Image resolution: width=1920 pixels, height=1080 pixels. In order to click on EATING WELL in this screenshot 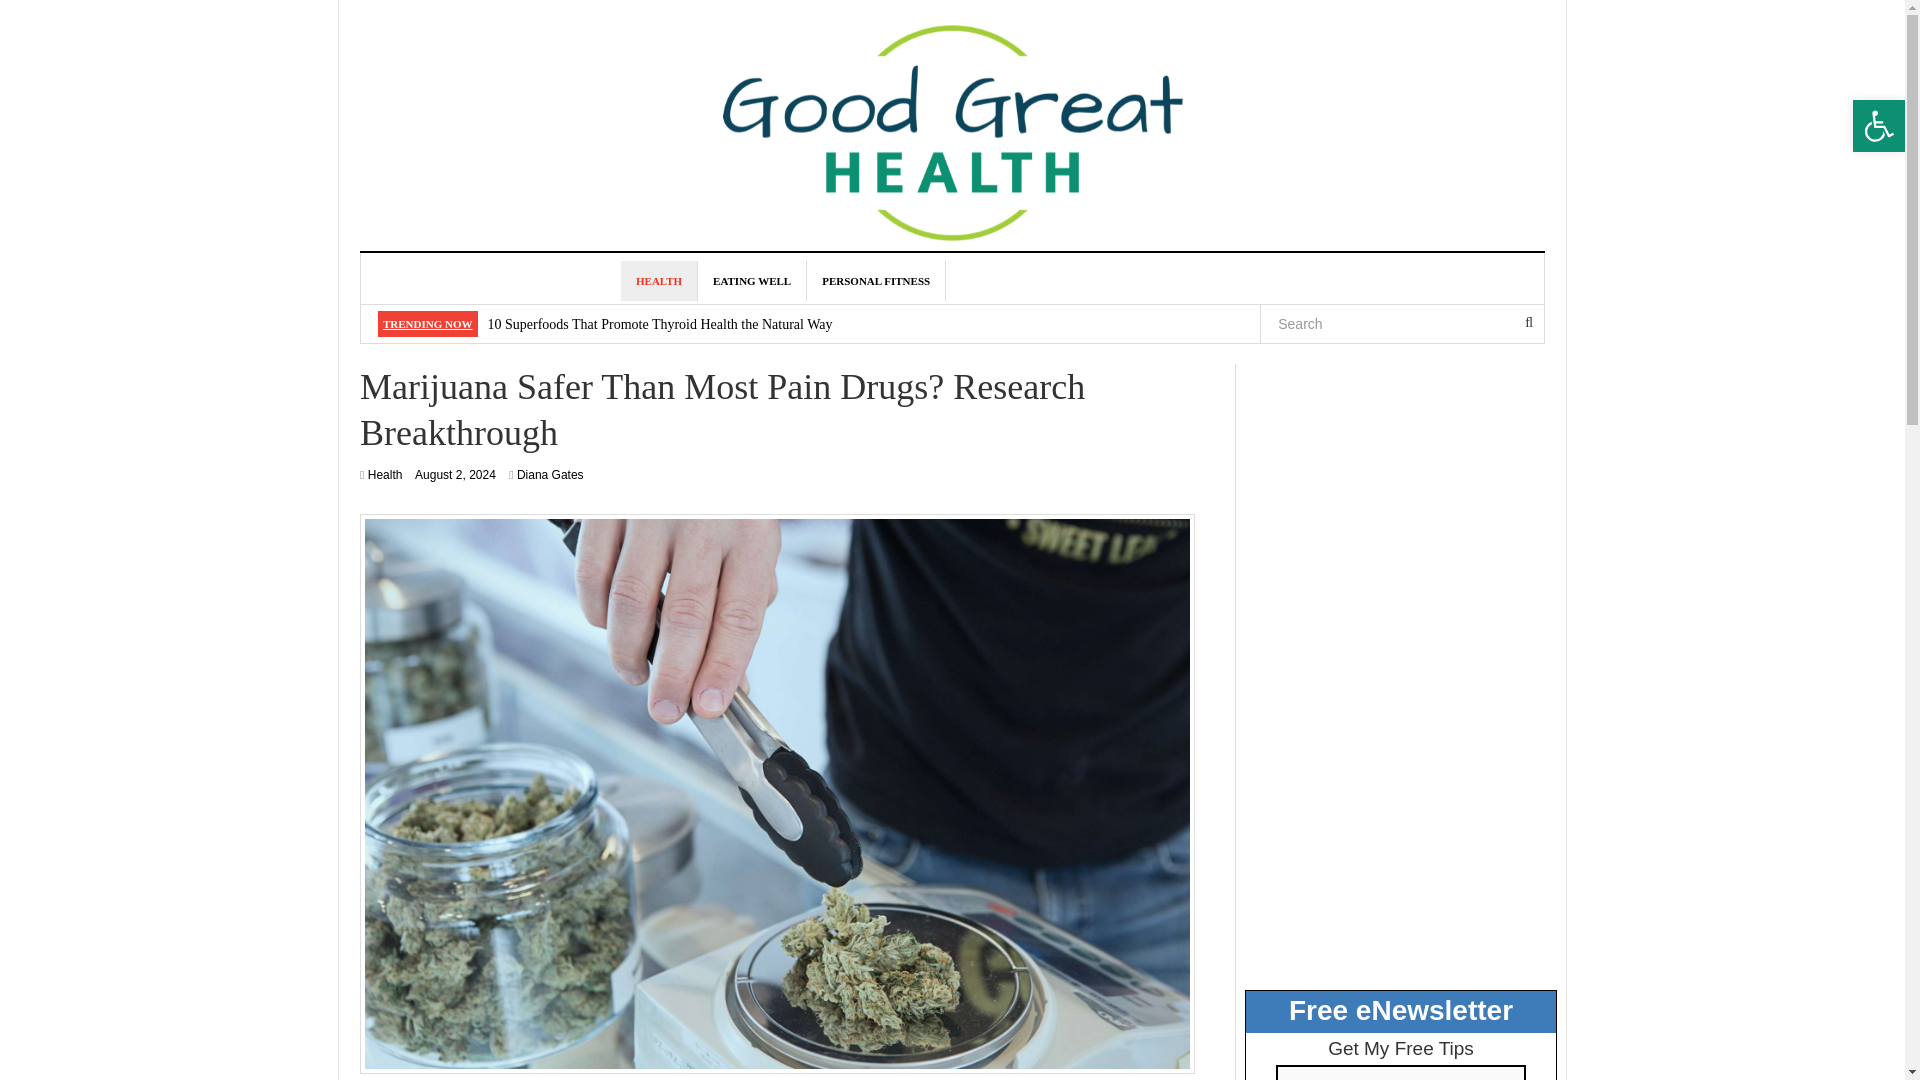, I will do `click(752, 281)`.